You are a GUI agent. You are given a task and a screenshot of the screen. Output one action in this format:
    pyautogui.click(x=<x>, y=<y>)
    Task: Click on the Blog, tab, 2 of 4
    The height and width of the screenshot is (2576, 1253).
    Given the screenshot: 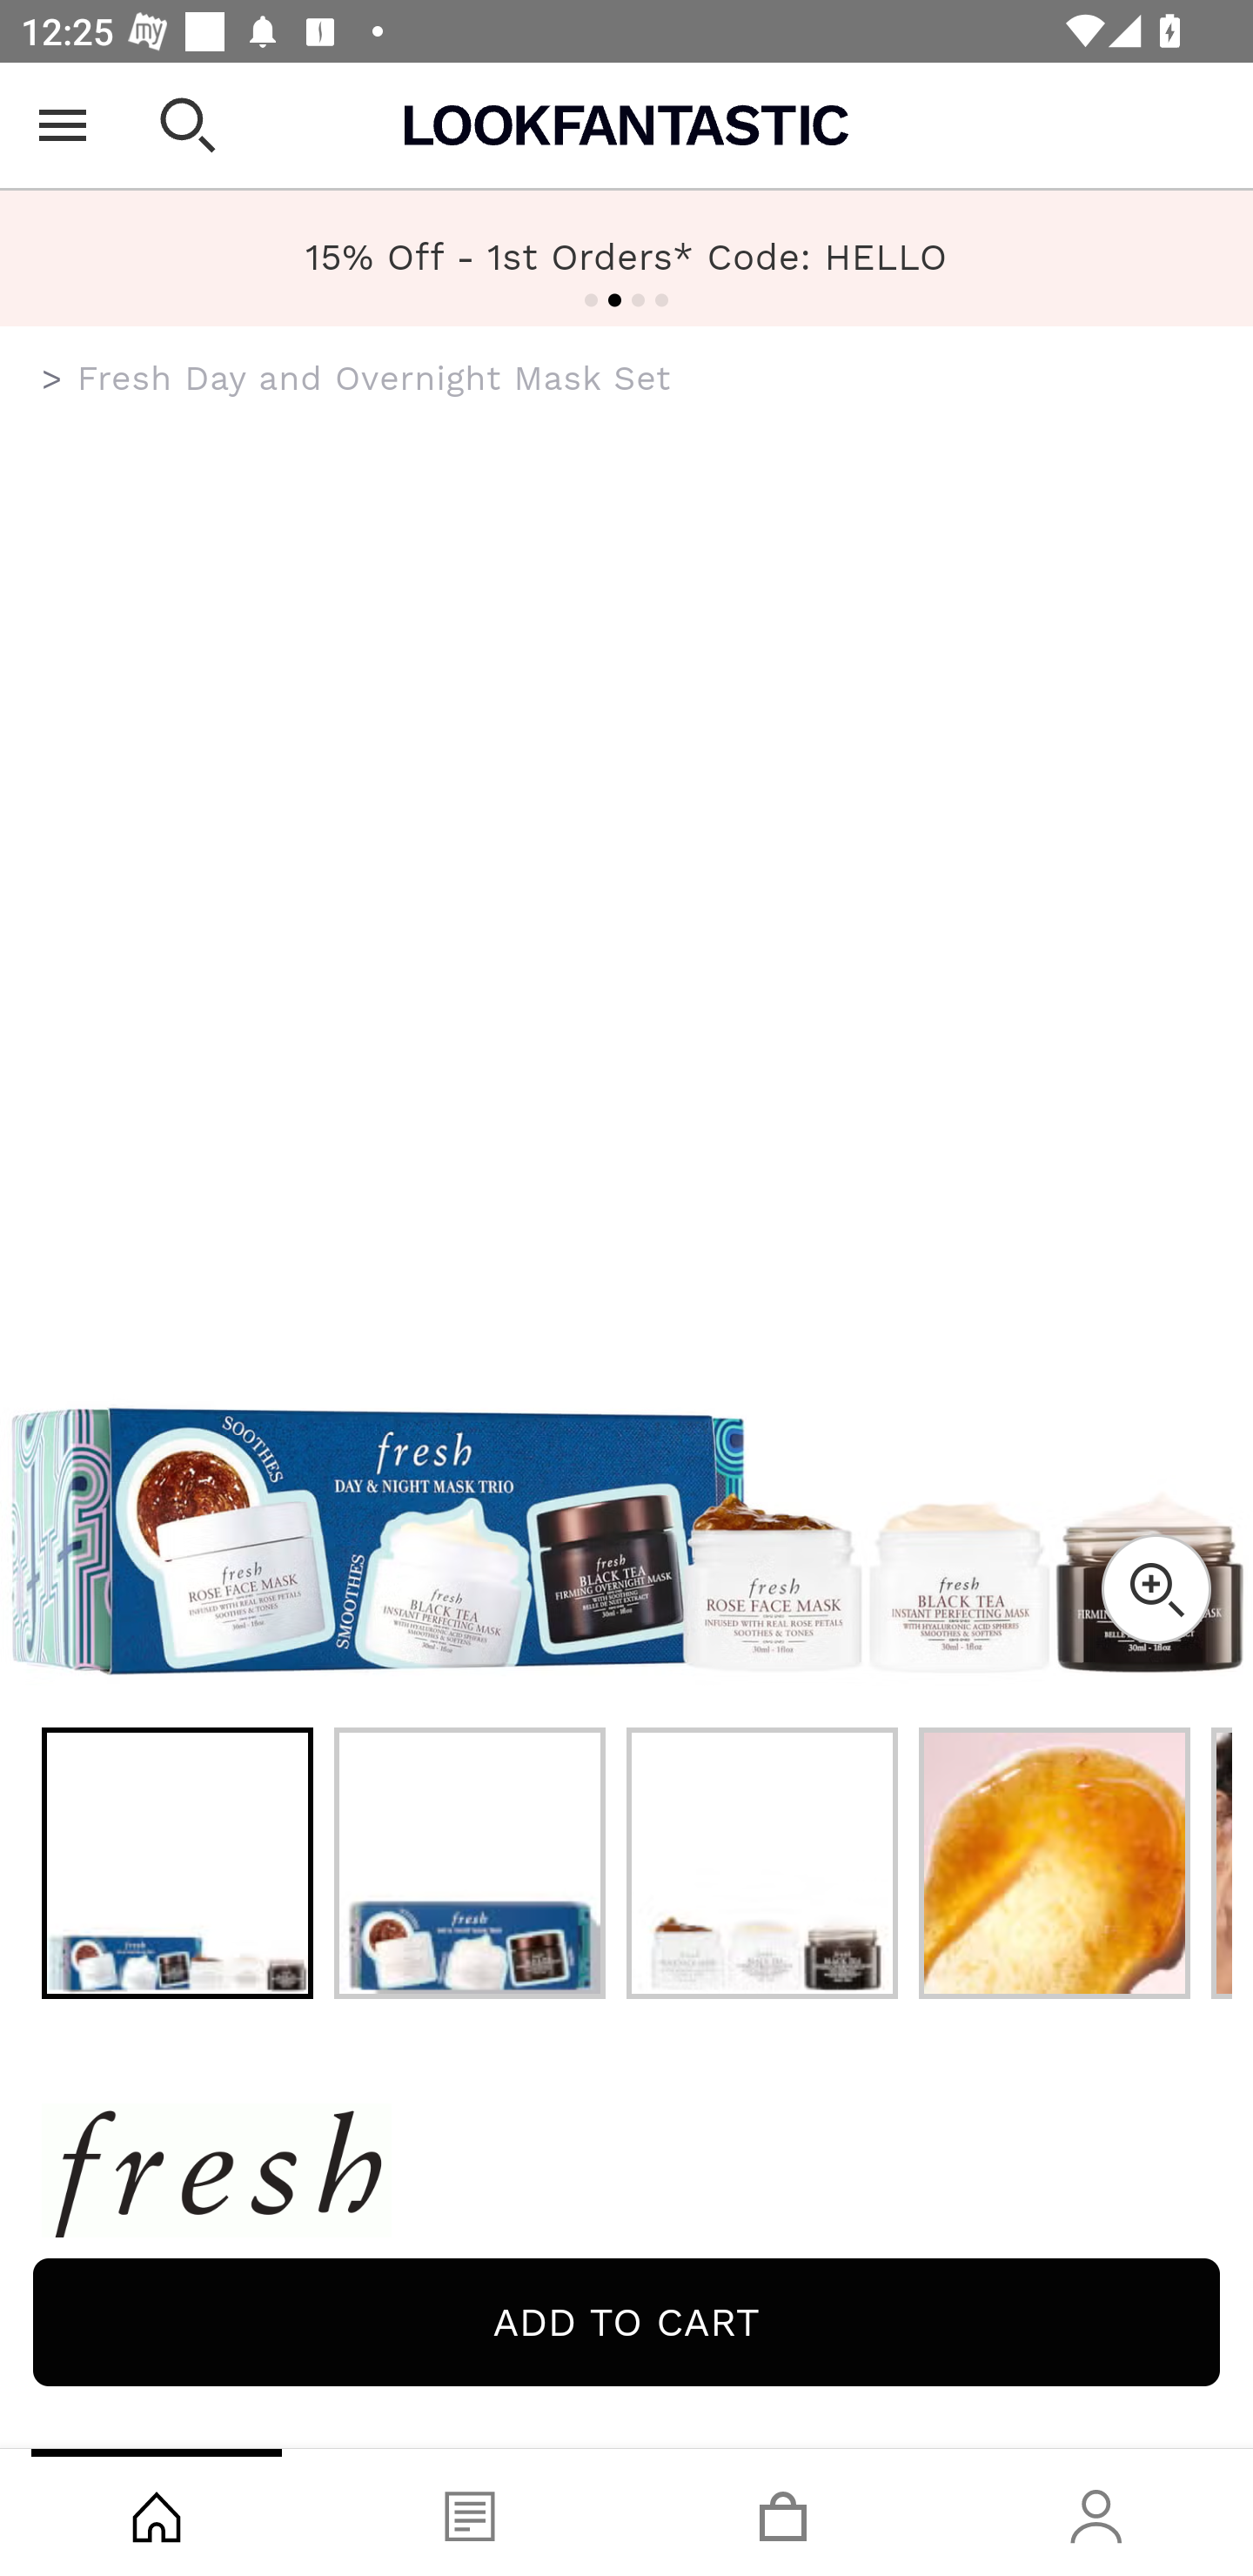 What is the action you would take?
    pyautogui.click(x=470, y=2512)
    